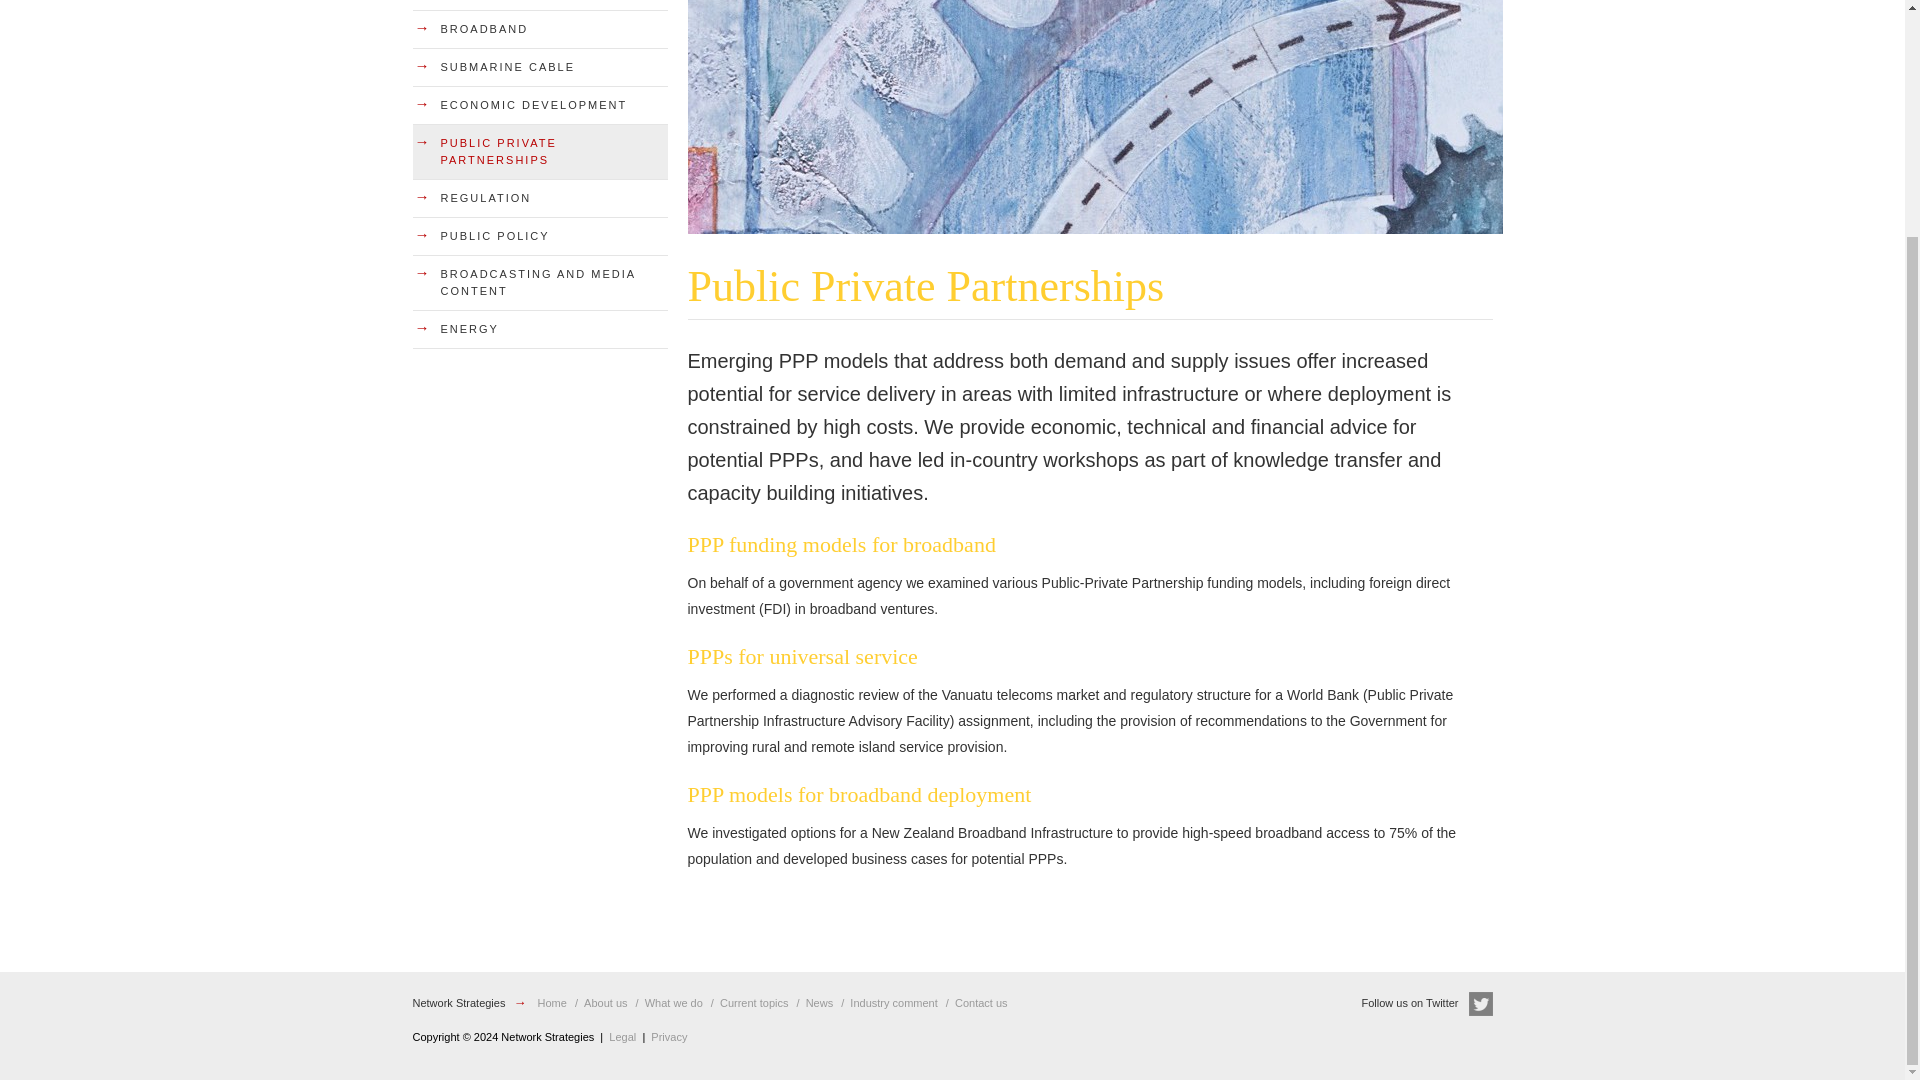 This screenshot has width=1920, height=1080. What do you see at coordinates (552, 1002) in the screenshot?
I see `Home` at bounding box center [552, 1002].